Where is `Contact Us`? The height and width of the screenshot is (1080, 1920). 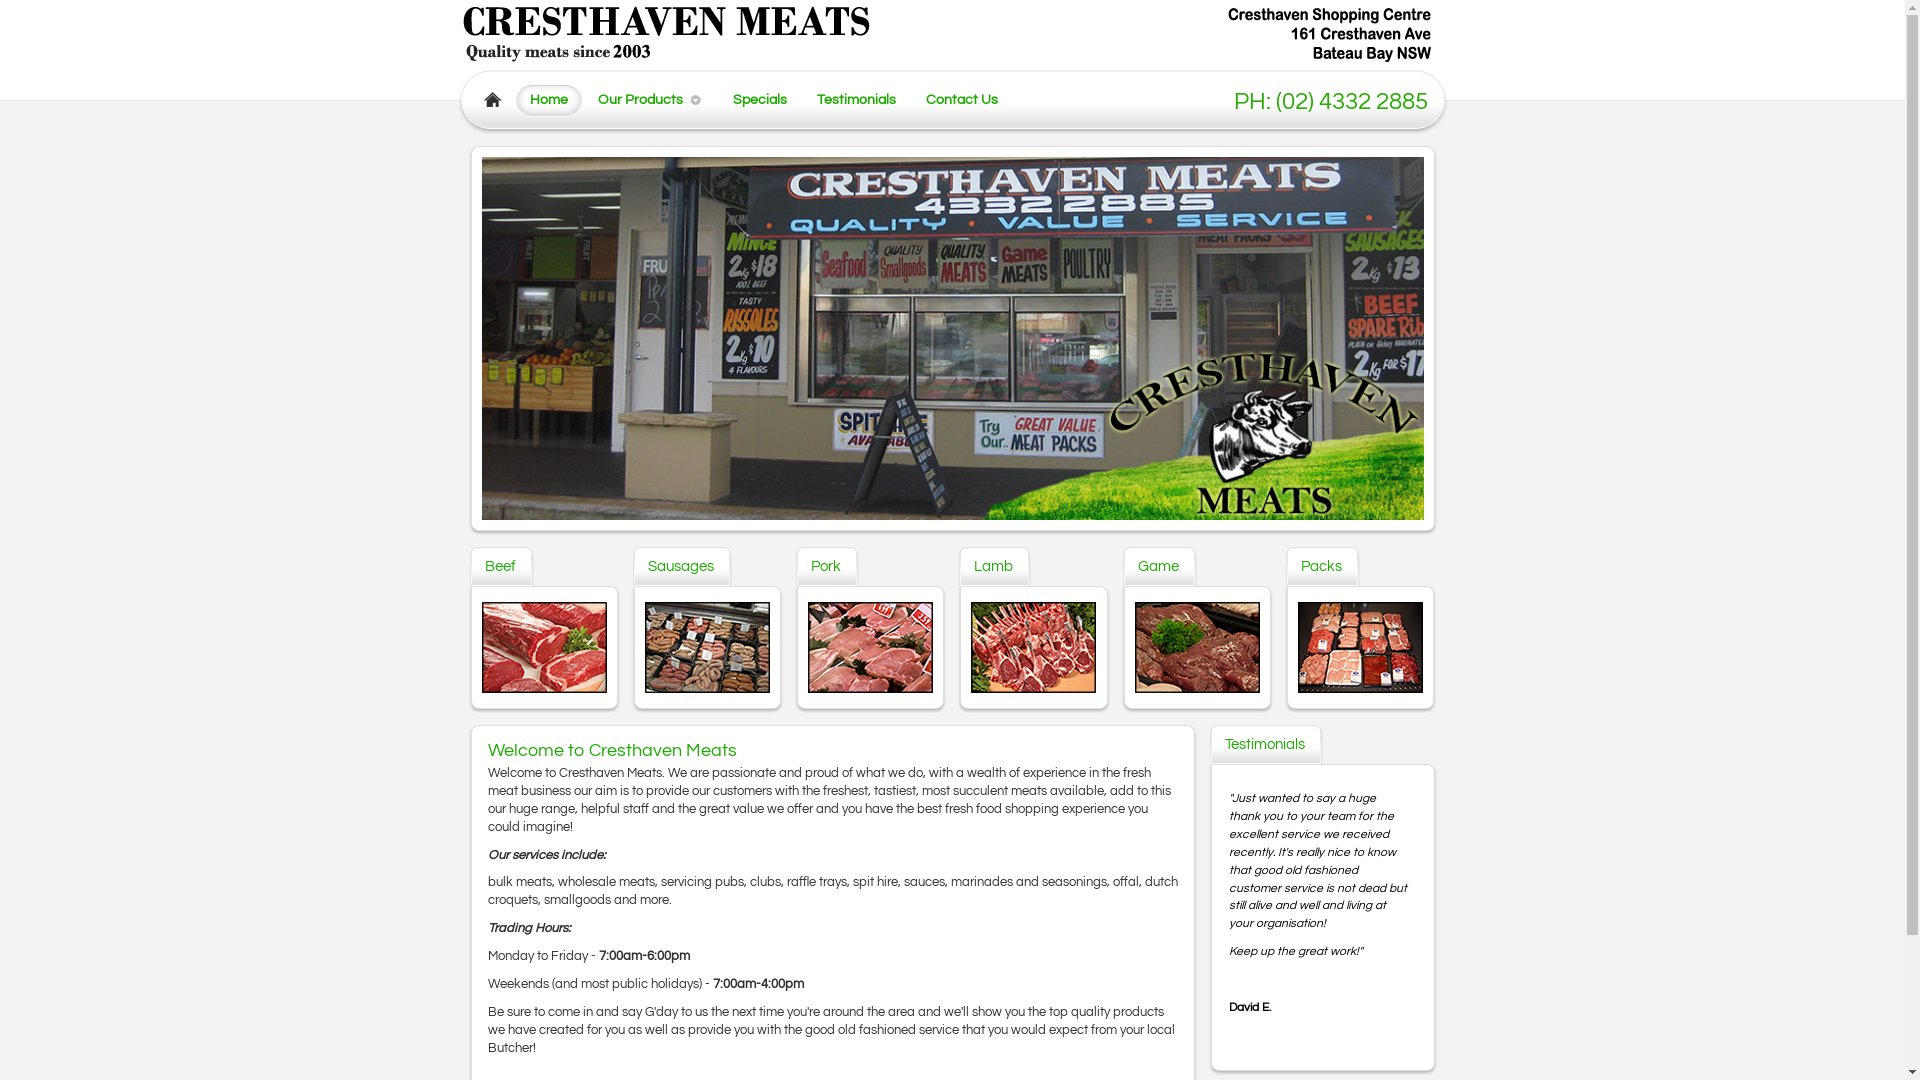 Contact Us is located at coordinates (962, 100).